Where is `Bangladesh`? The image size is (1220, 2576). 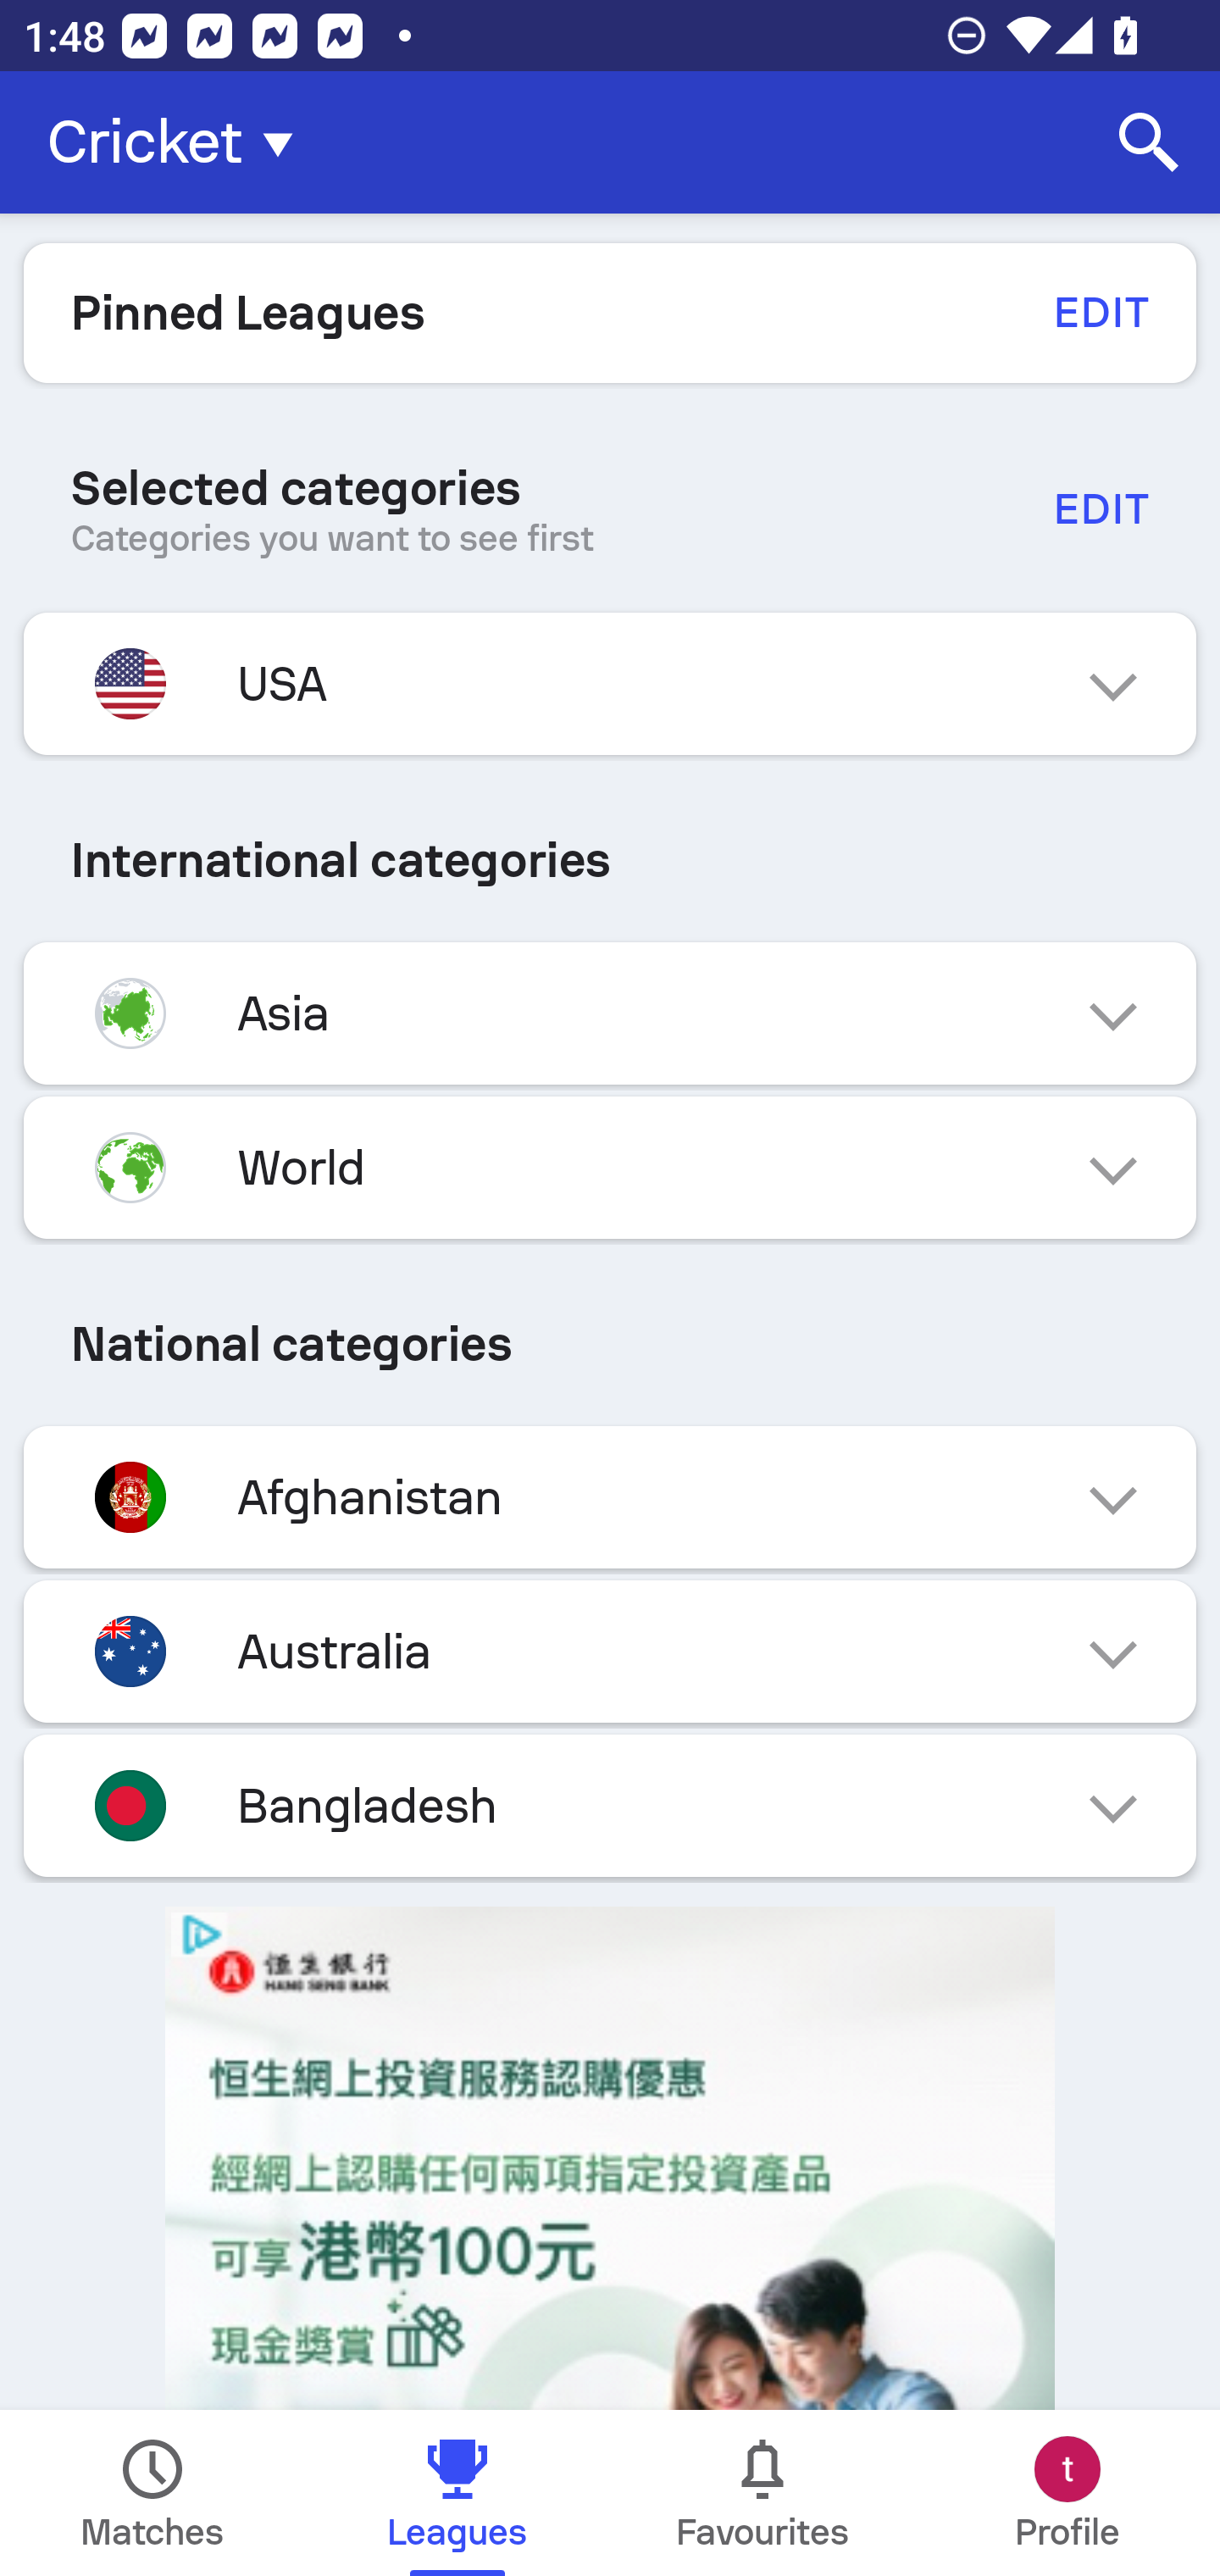 Bangladesh is located at coordinates (610, 1805).